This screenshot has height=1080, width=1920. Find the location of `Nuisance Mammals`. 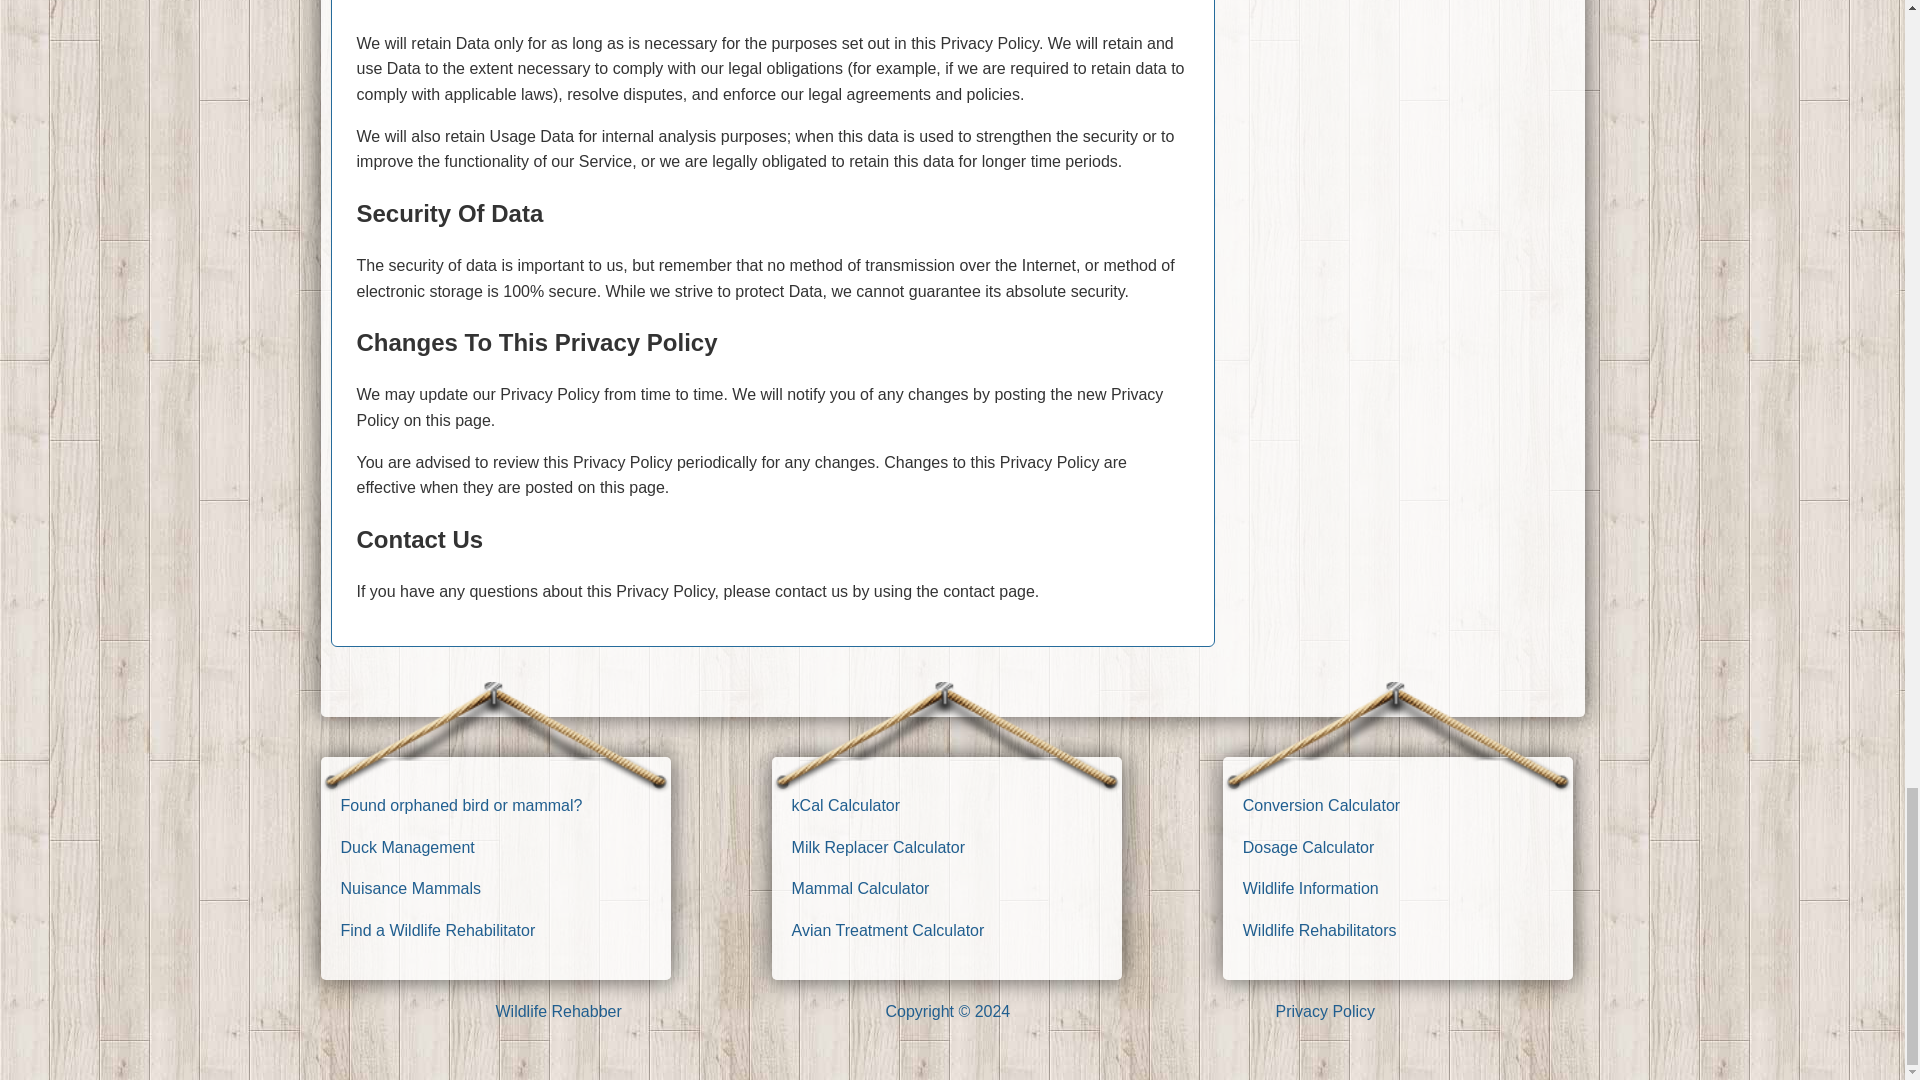

Nuisance Mammals is located at coordinates (410, 888).